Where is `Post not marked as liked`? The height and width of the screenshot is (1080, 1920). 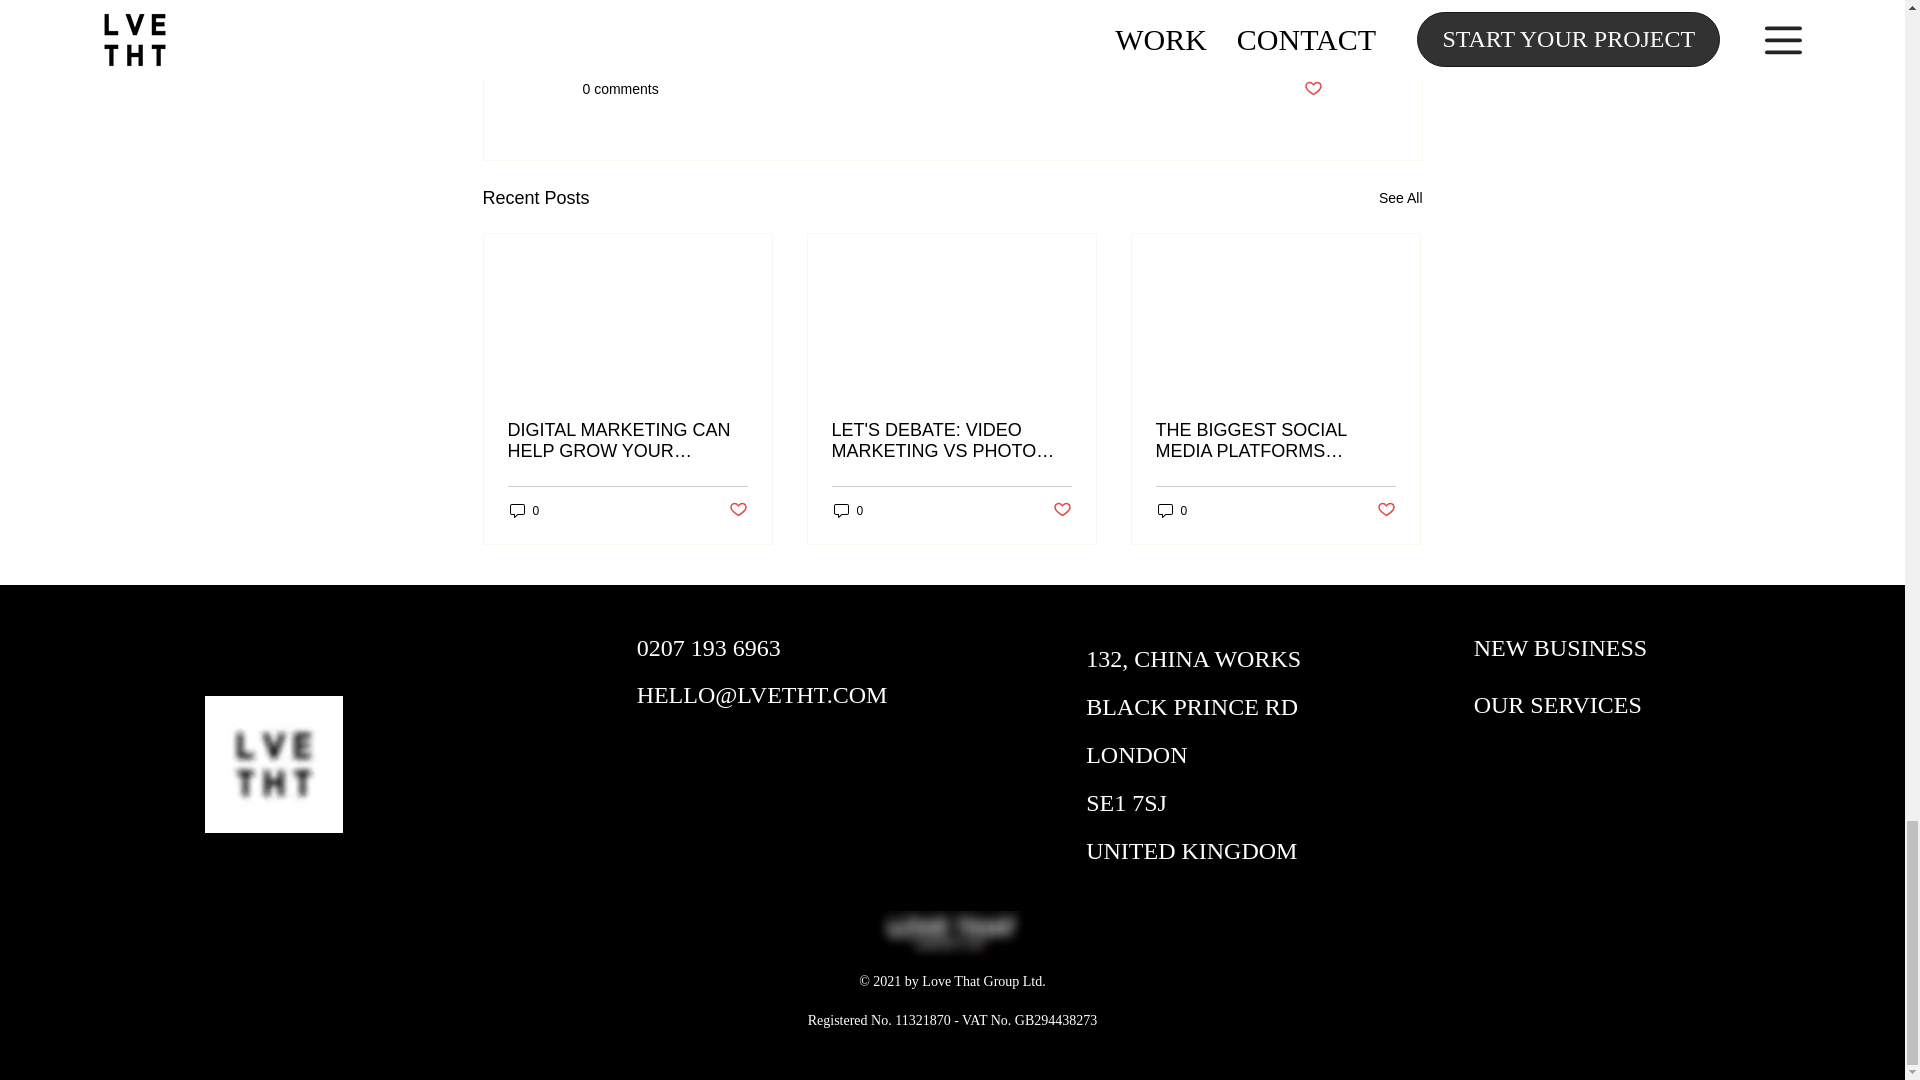 Post not marked as liked is located at coordinates (1312, 89).